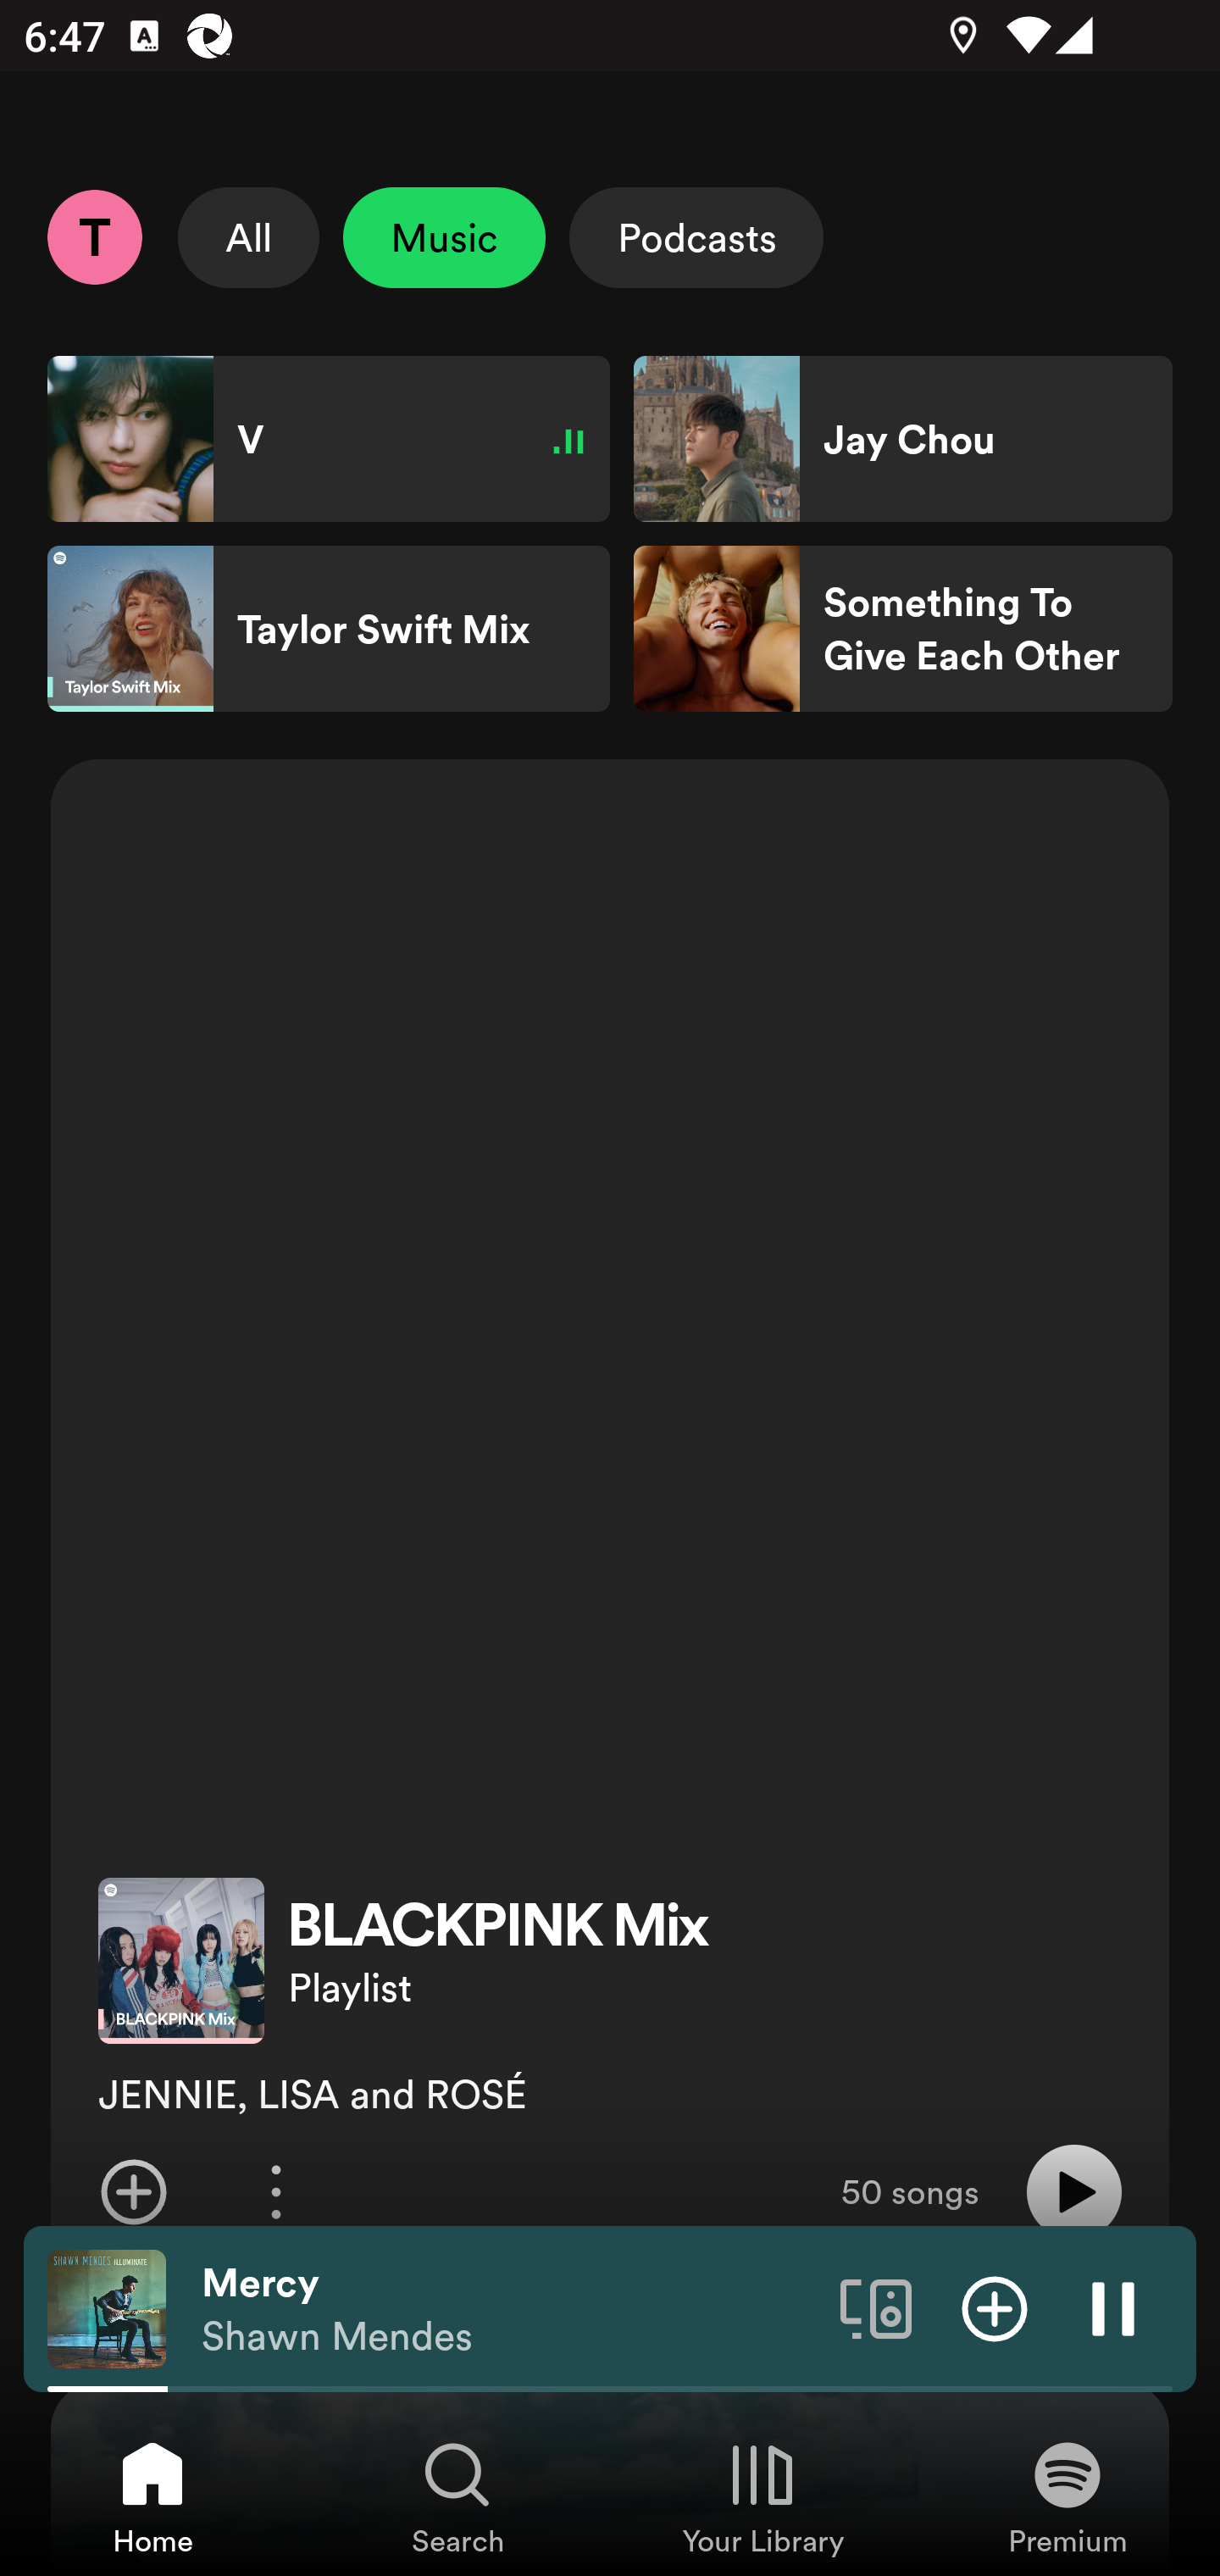 This screenshot has width=1220, height=2576. What do you see at coordinates (1074, 2191) in the screenshot?
I see `Play` at bounding box center [1074, 2191].